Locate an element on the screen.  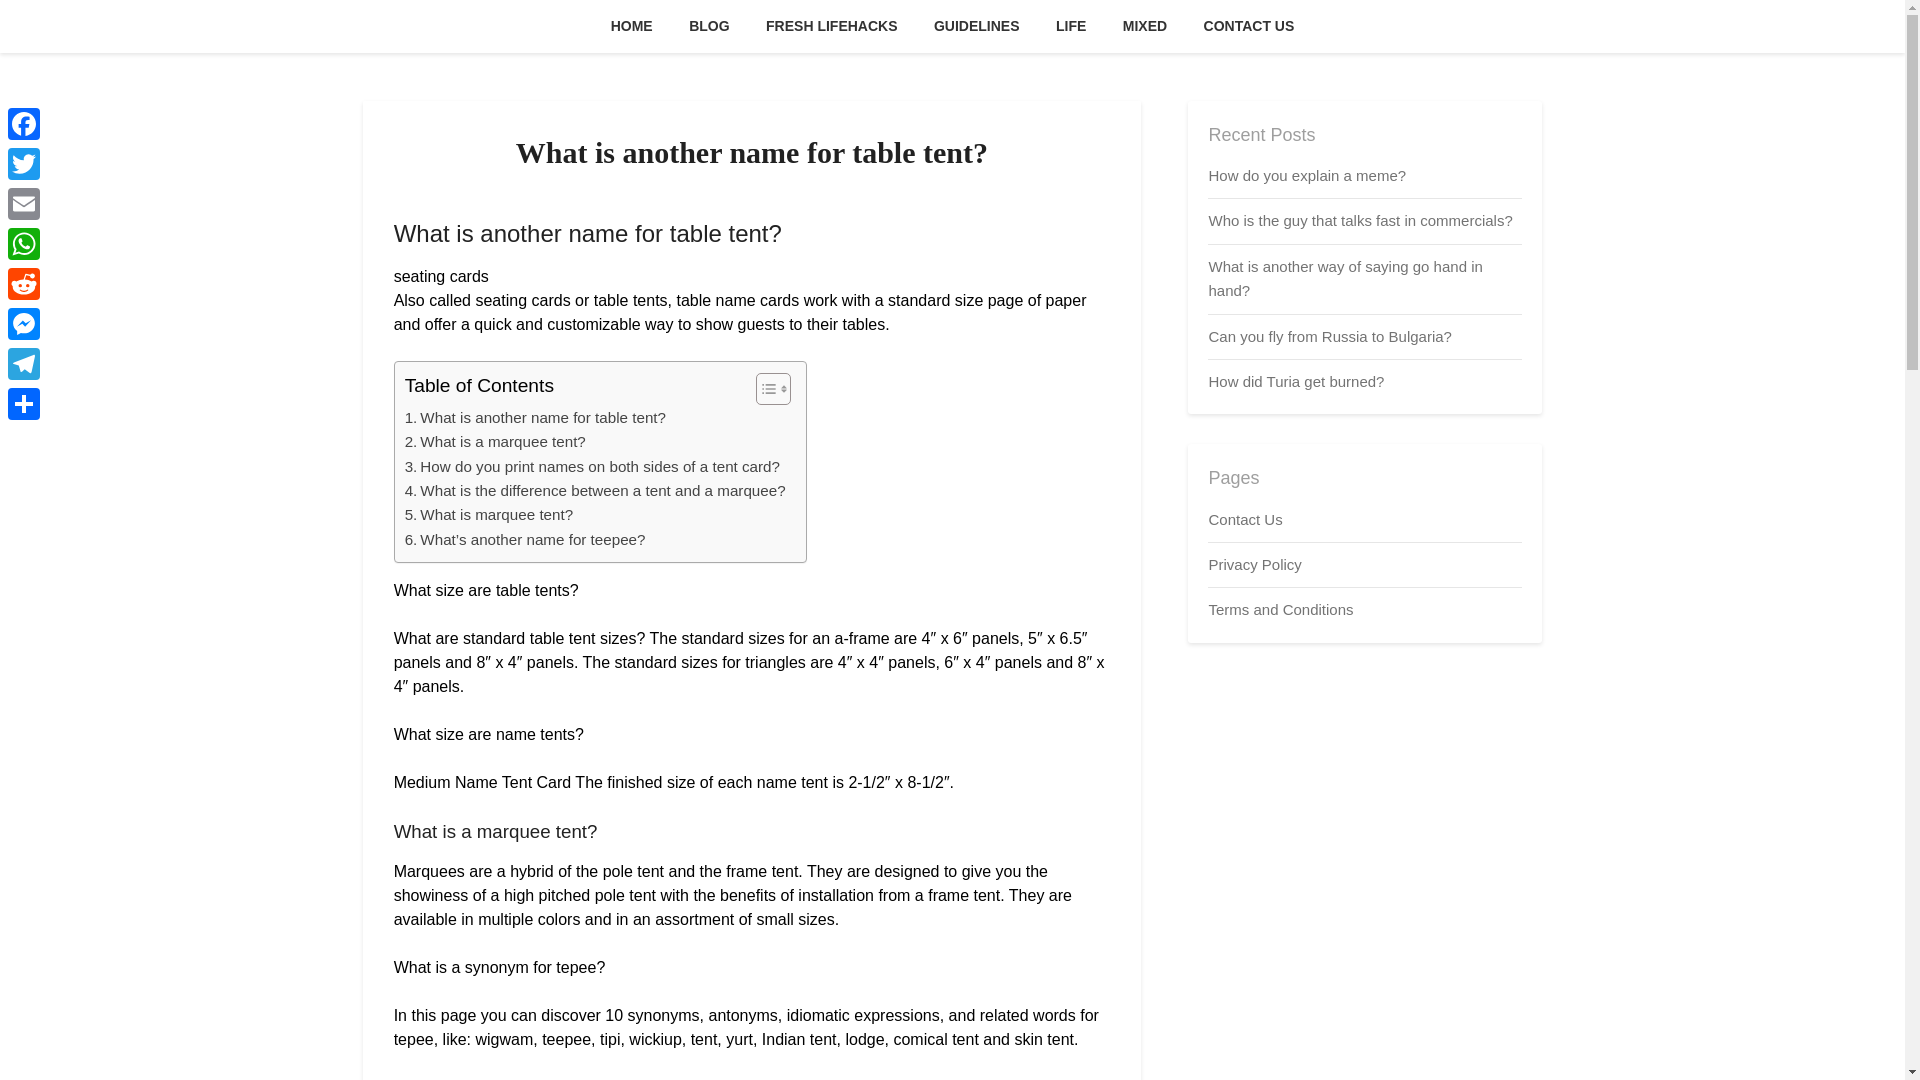
How did Turia get burned? is located at coordinates (1296, 380).